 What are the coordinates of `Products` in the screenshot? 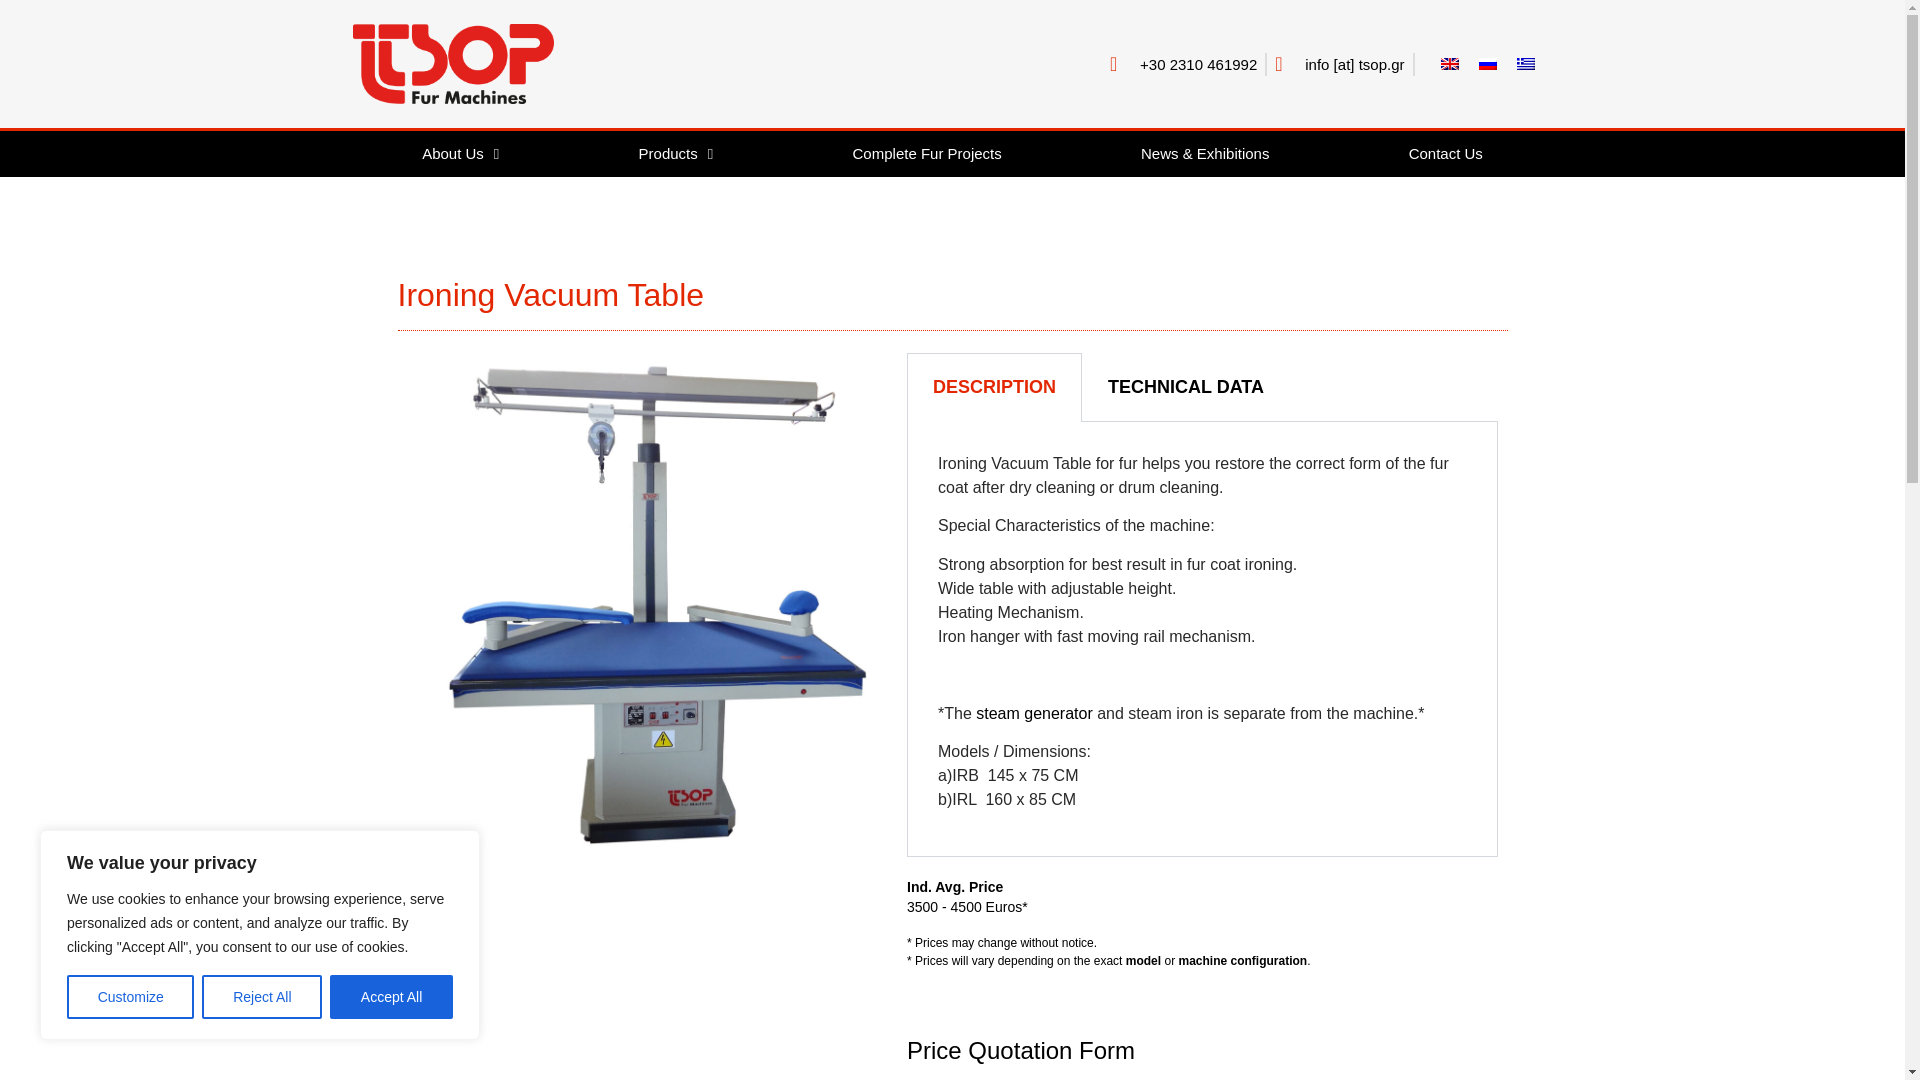 It's located at (676, 154).